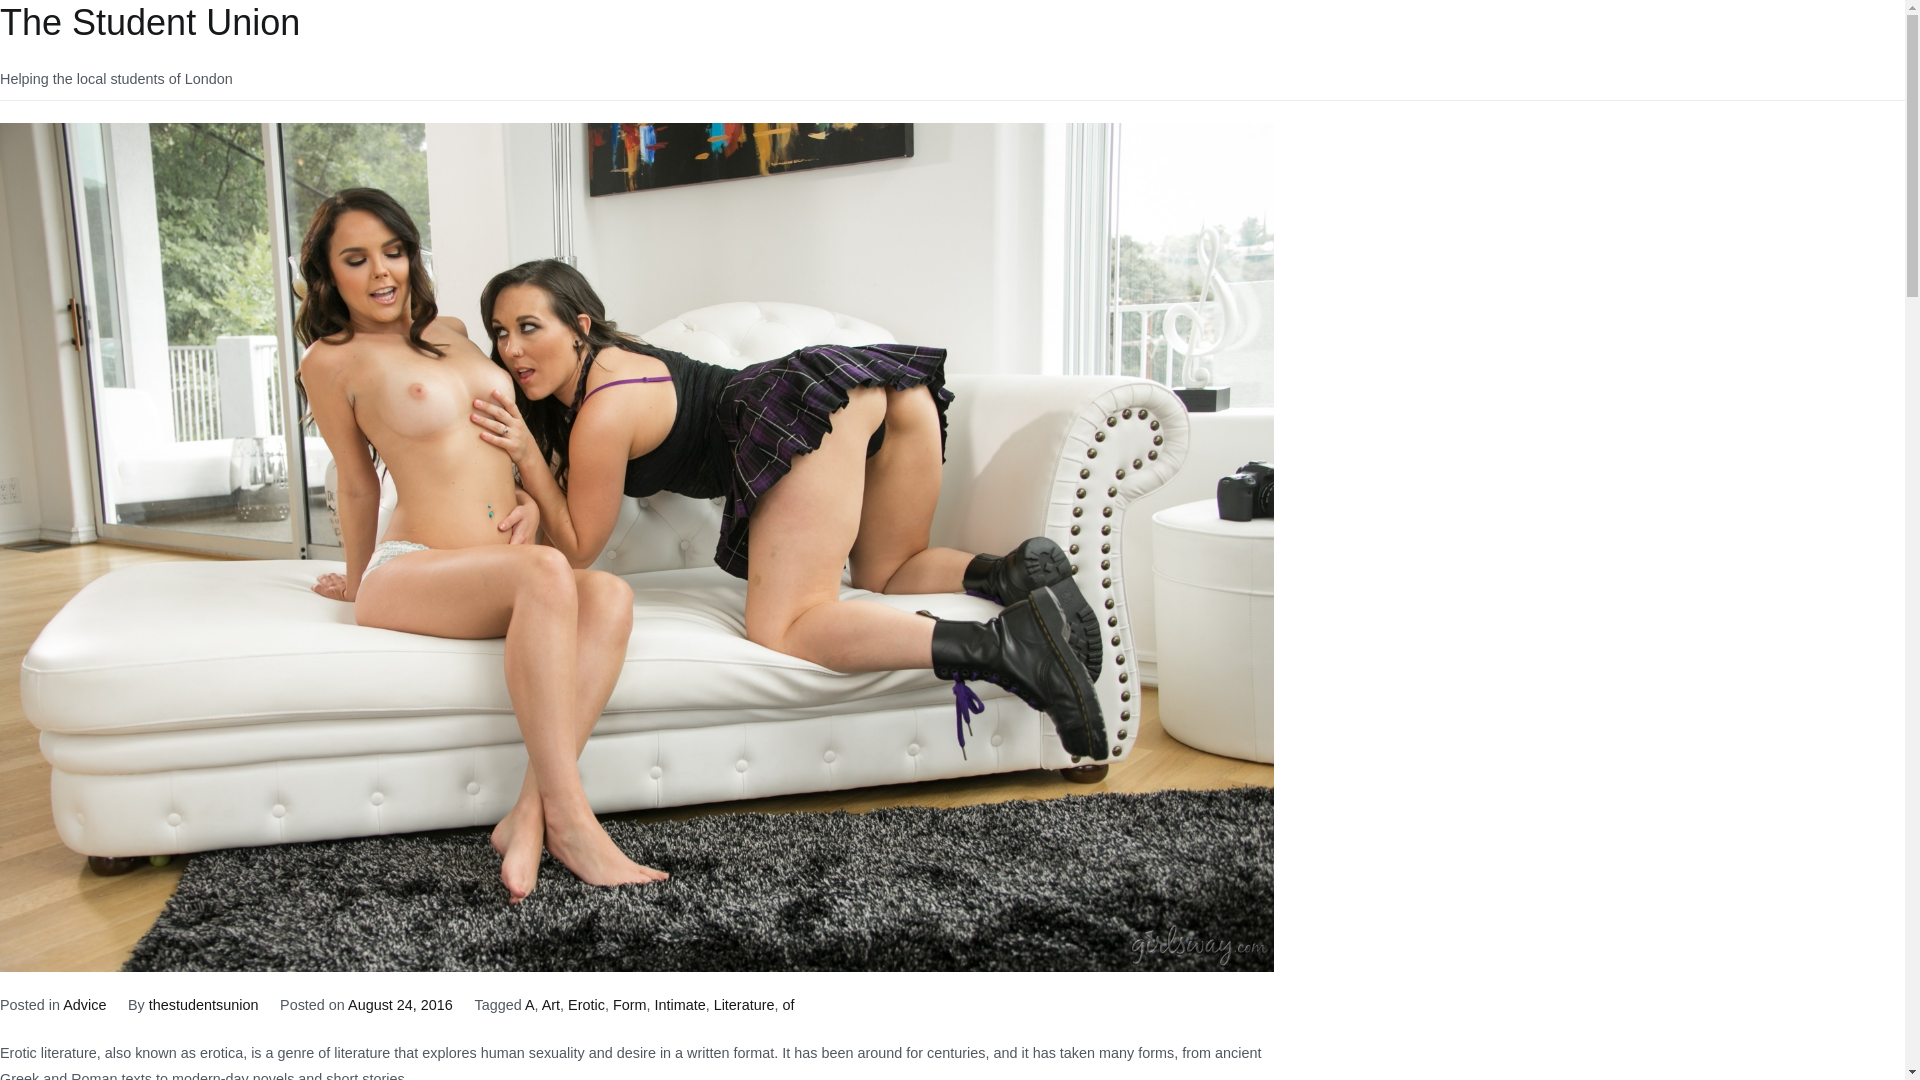 The image size is (1920, 1080). I want to click on The Student Union, so click(150, 22).